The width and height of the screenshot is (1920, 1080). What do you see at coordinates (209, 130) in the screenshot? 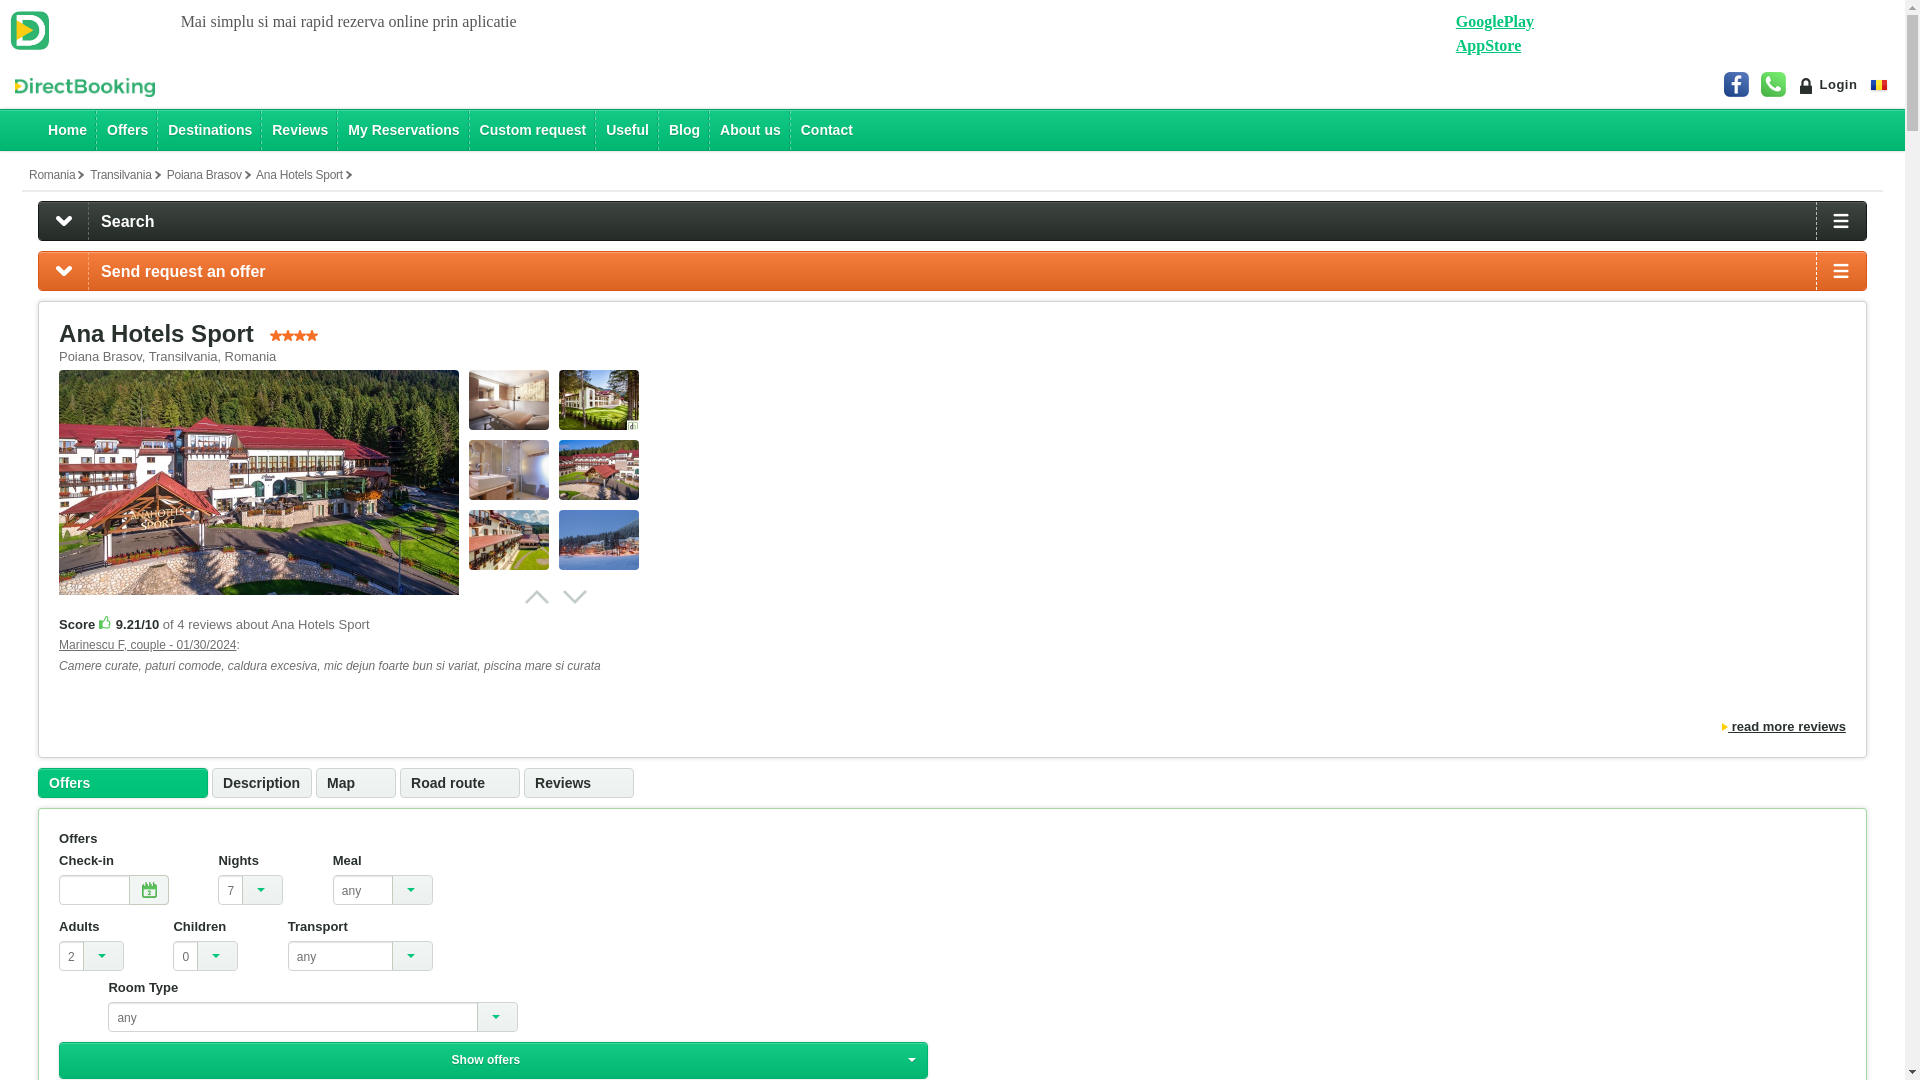
I see `Destinations` at bounding box center [209, 130].